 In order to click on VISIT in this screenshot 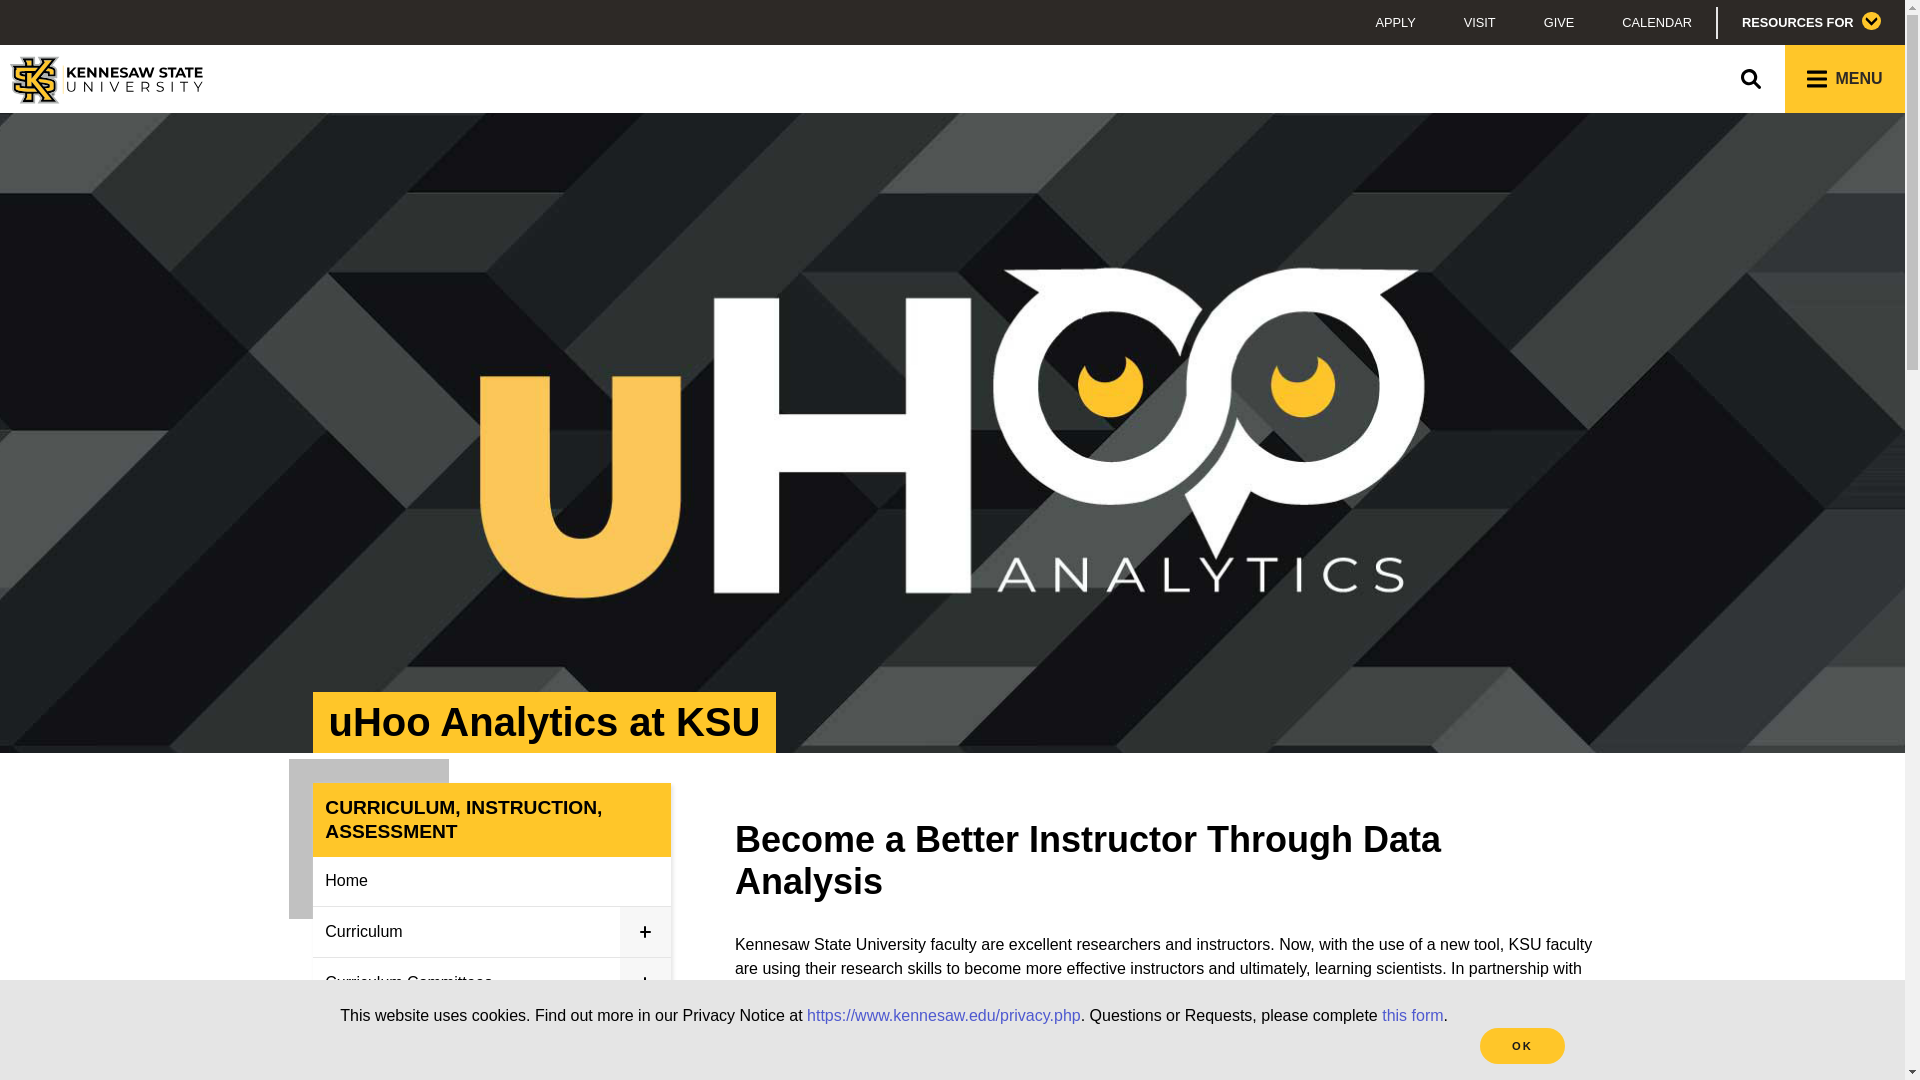, I will do `click(1480, 22)`.